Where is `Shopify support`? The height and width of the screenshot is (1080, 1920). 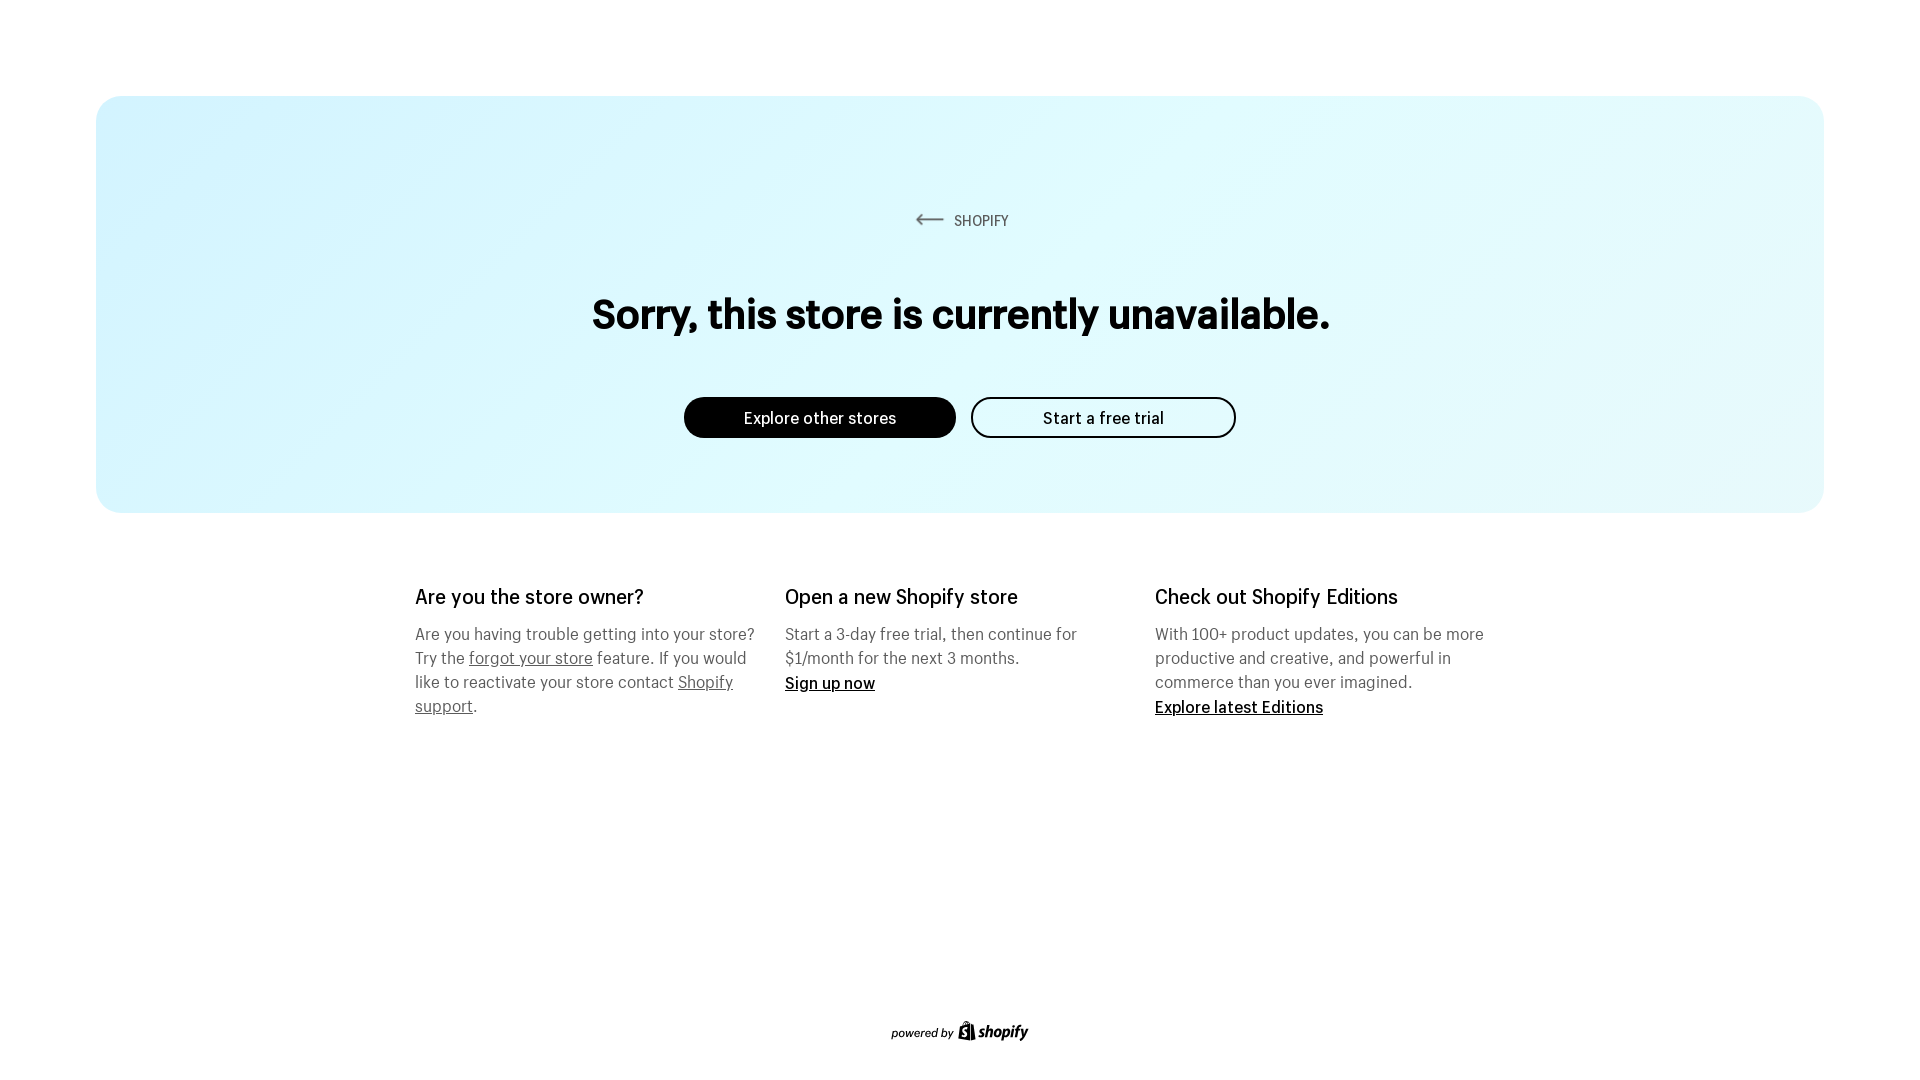 Shopify support is located at coordinates (574, 691).